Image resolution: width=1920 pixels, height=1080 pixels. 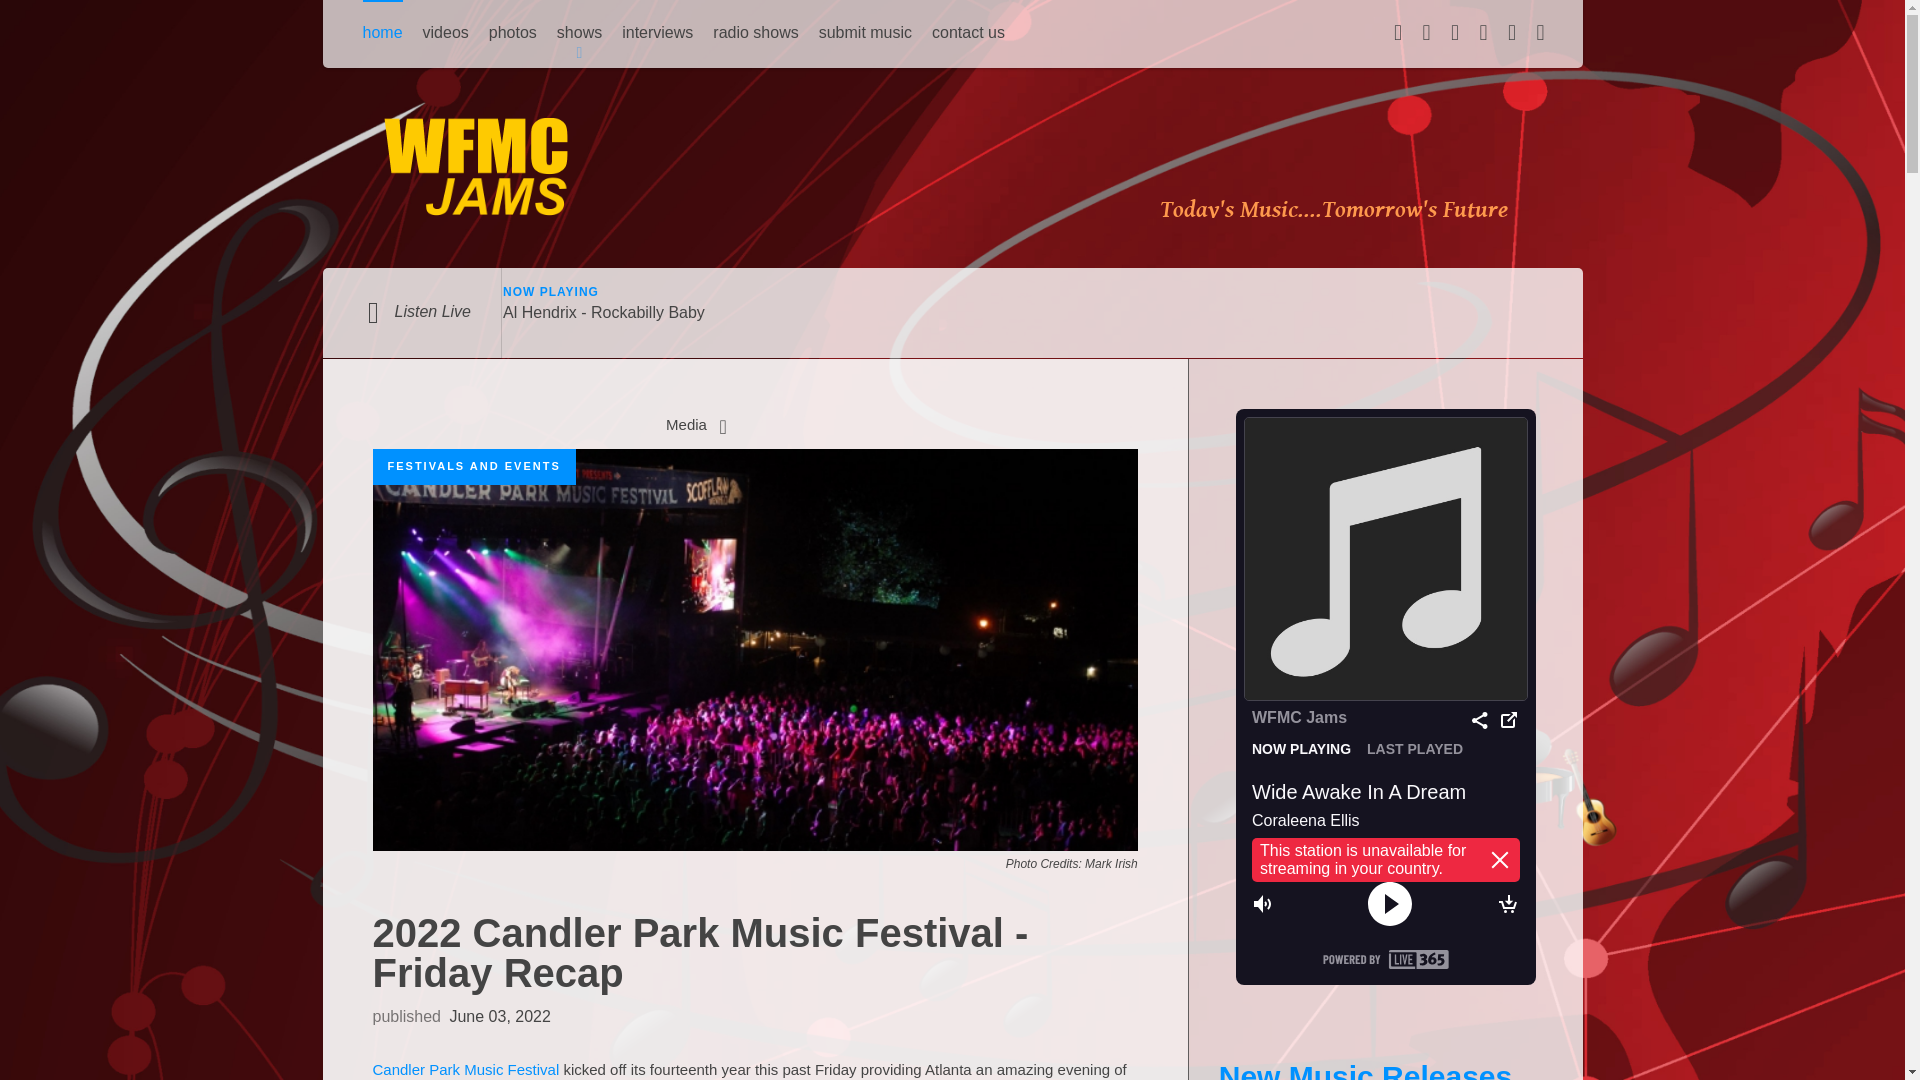 I want to click on Click to preview image, so click(x=754, y=648).